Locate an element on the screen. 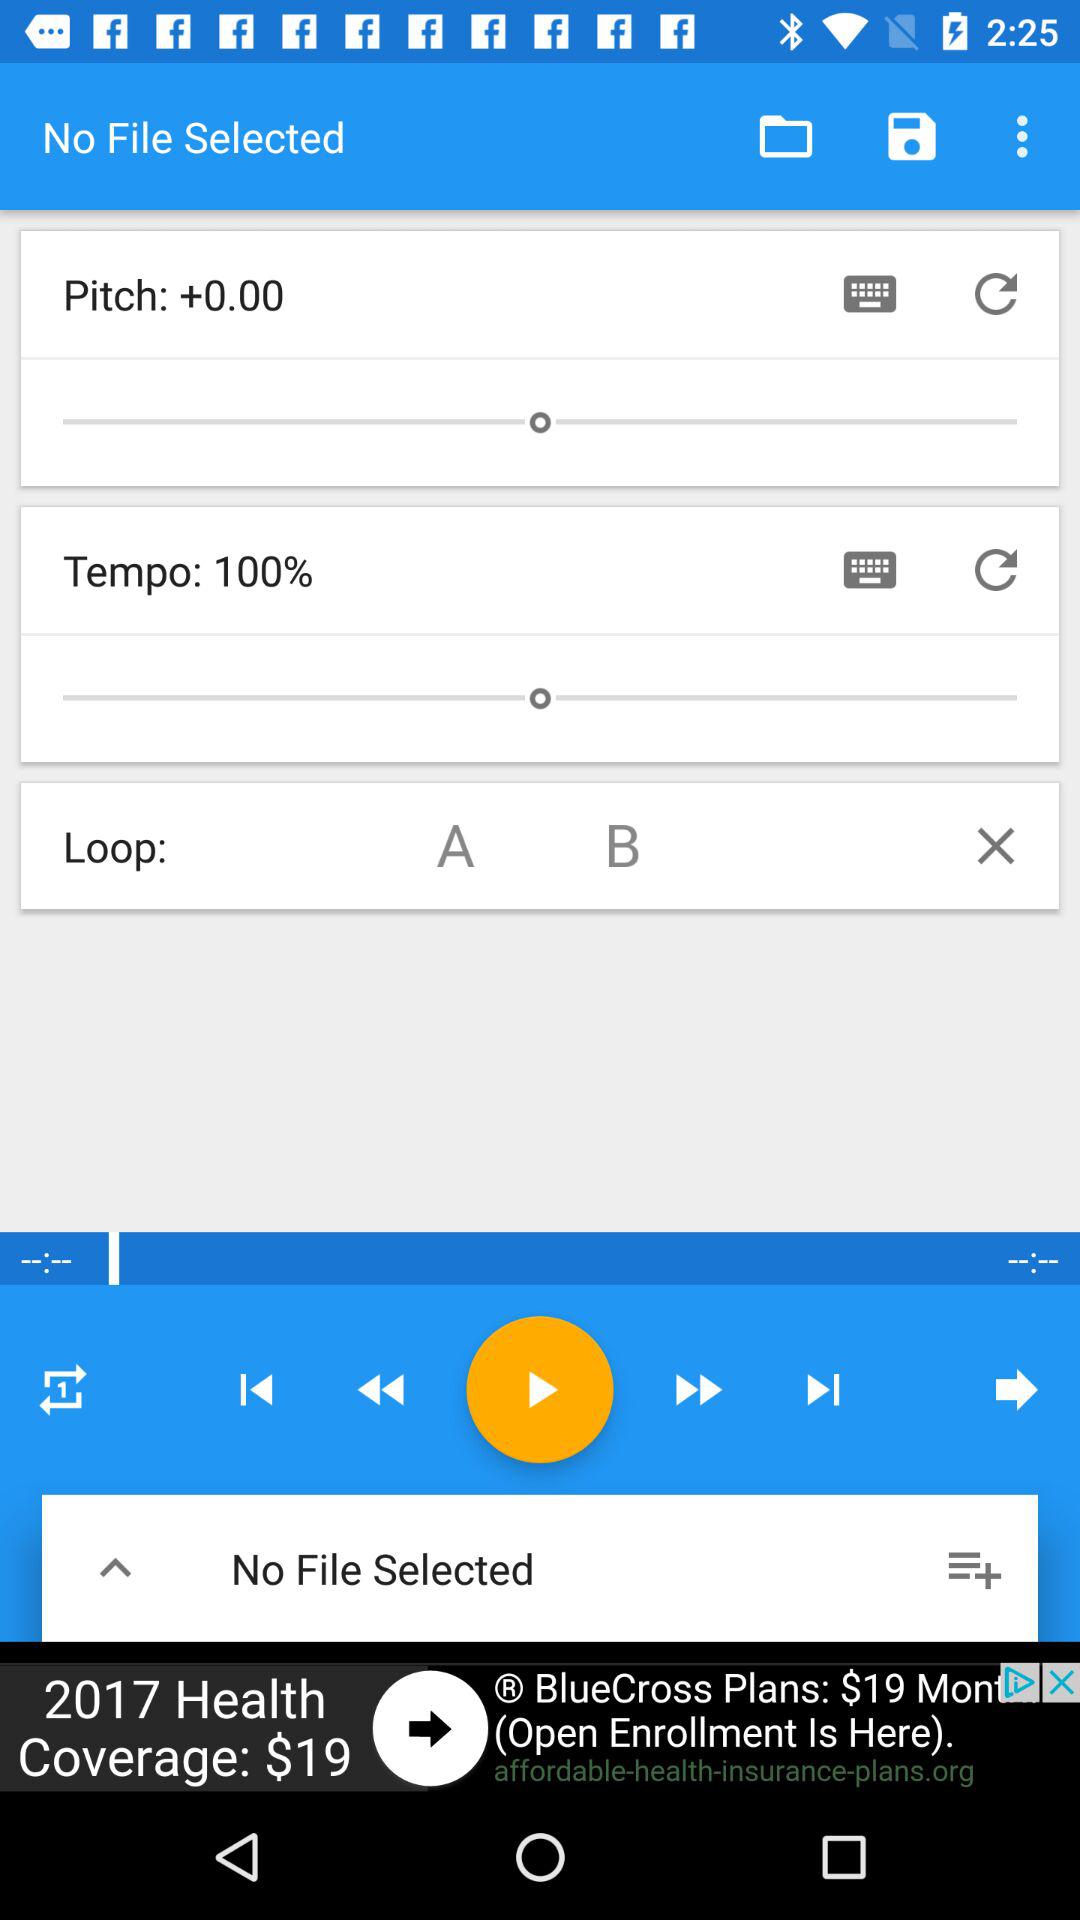 The width and height of the screenshot is (1080, 1920). click to view advertisement is located at coordinates (540, 1728).